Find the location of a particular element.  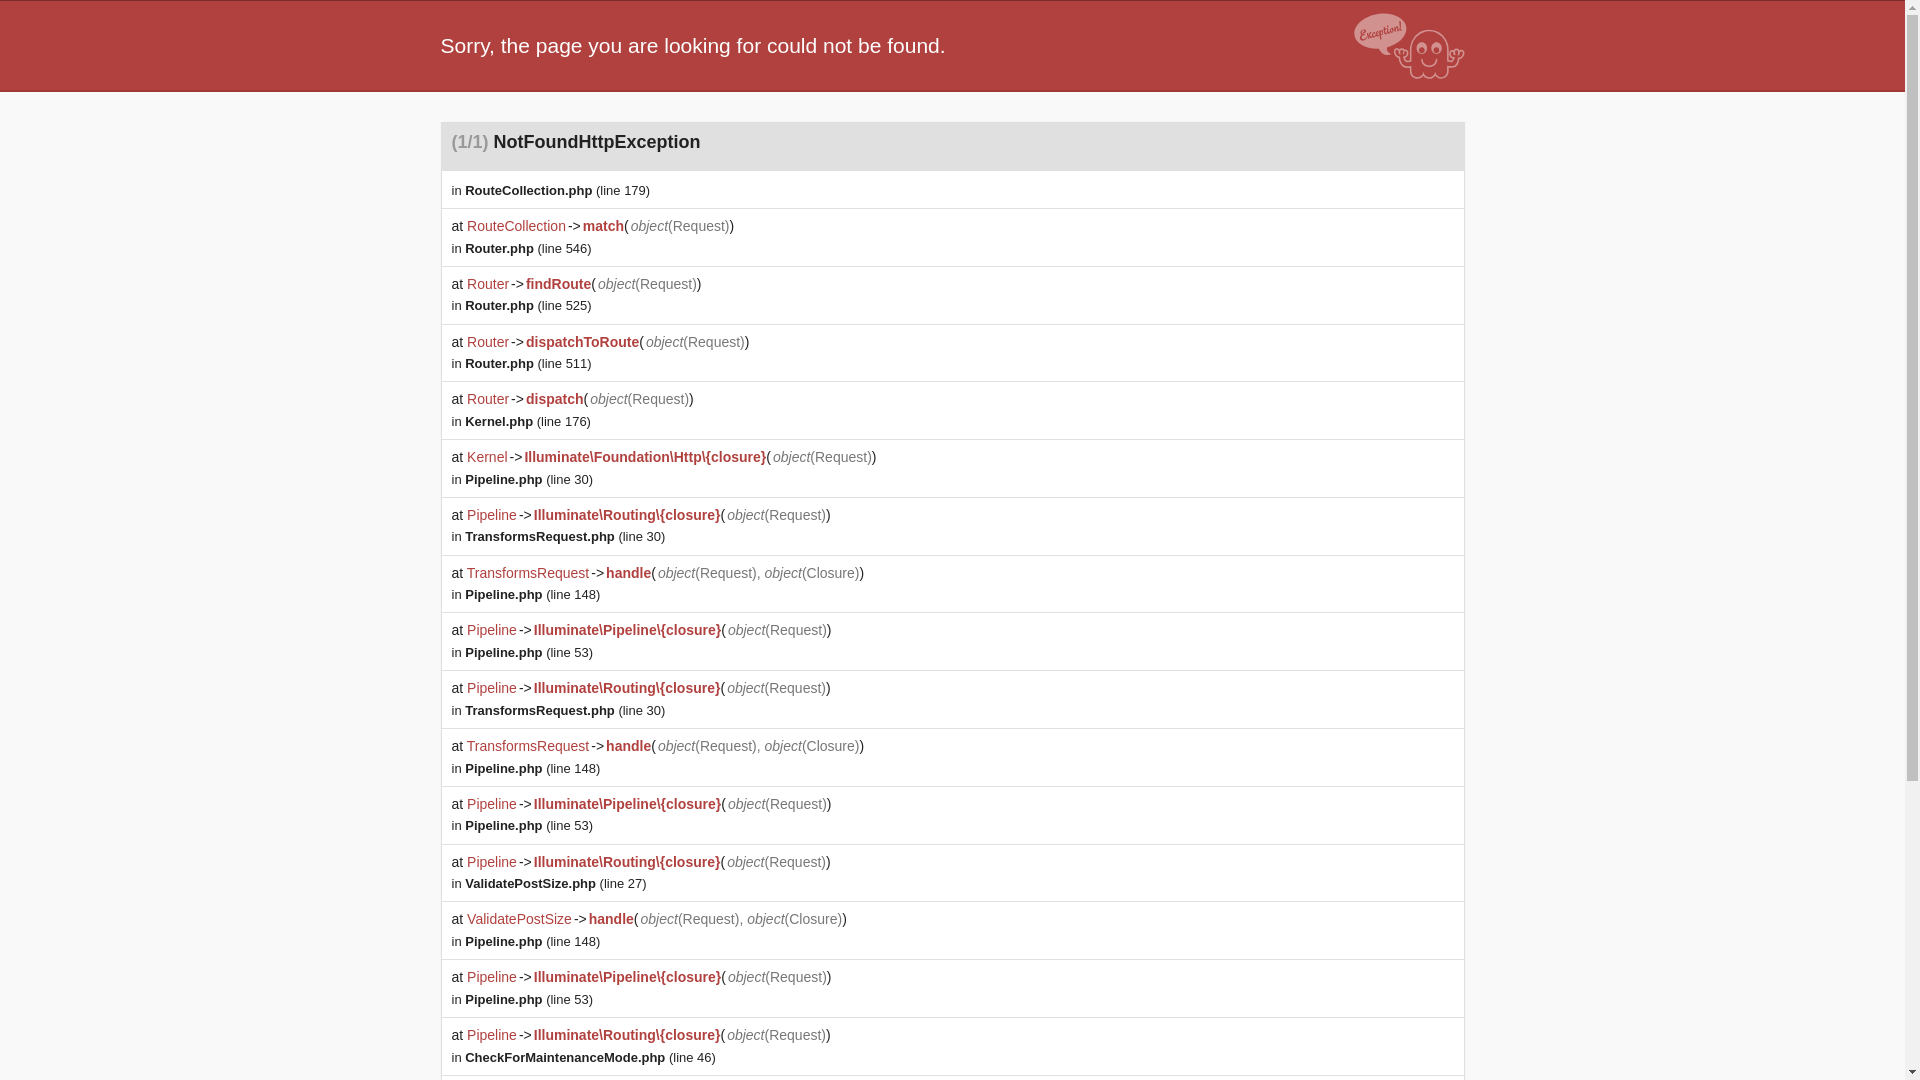

ValidatePostSize.php (line 27) is located at coordinates (556, 884).